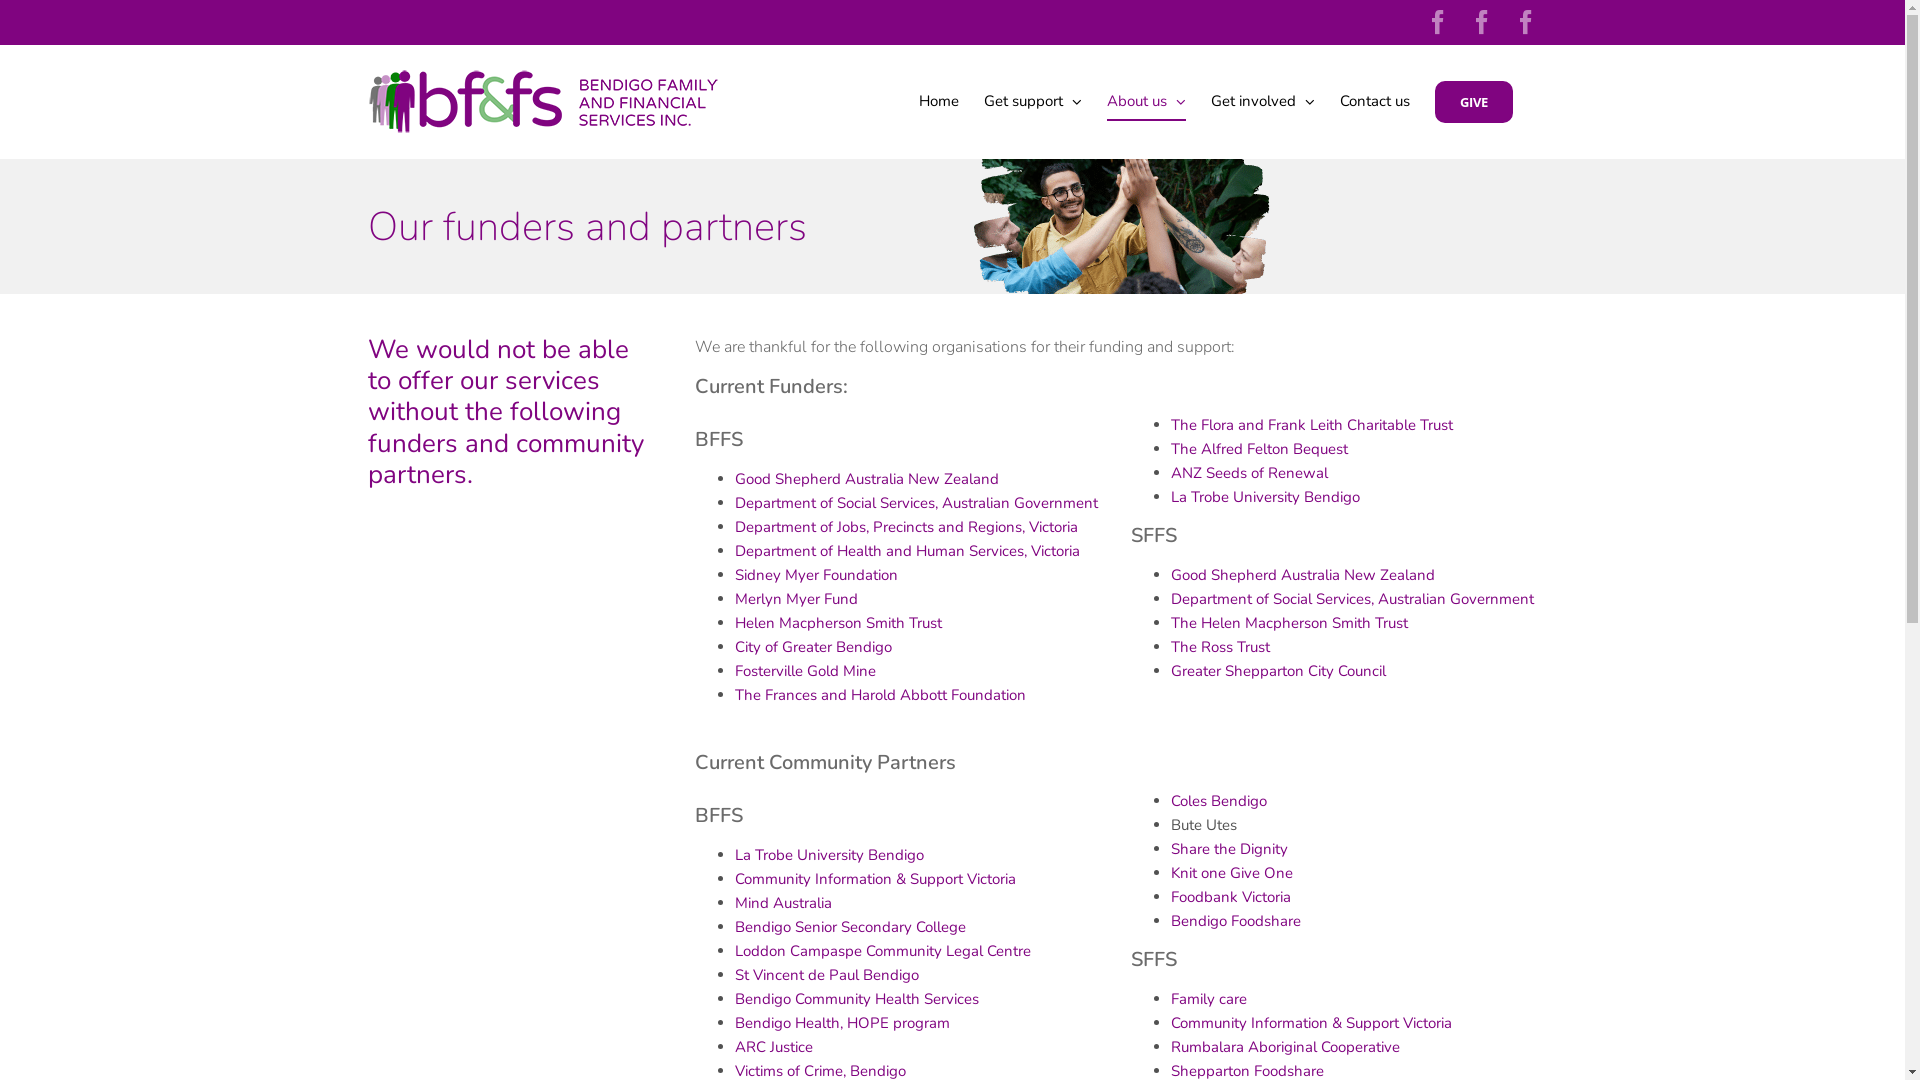 The width and height of the screenshot is (1920, 1080). What do you see at coordinates (1032, 102) in the screenshot?
I see `Get support` at bounding box center [1032, 102].